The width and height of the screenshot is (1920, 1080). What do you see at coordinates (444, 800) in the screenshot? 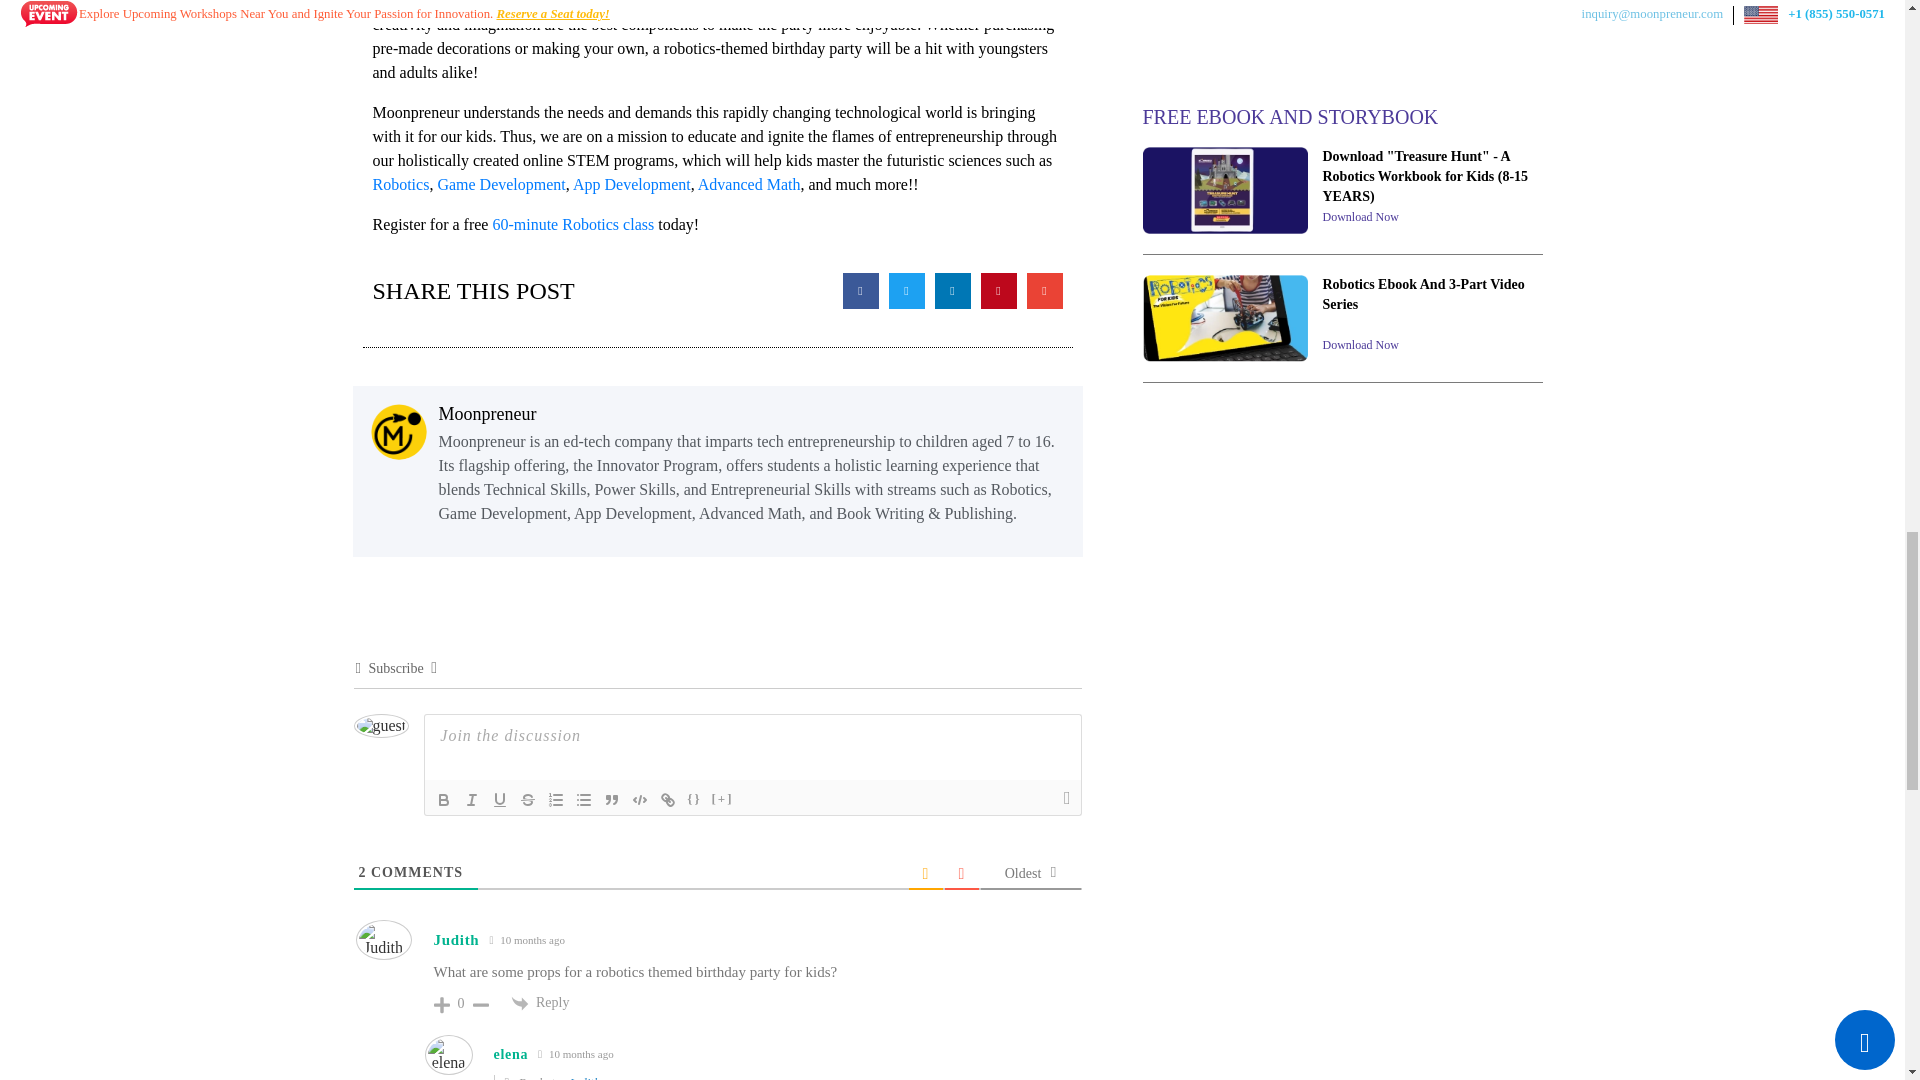
I see `Bold` at bounding box center [444, 800].